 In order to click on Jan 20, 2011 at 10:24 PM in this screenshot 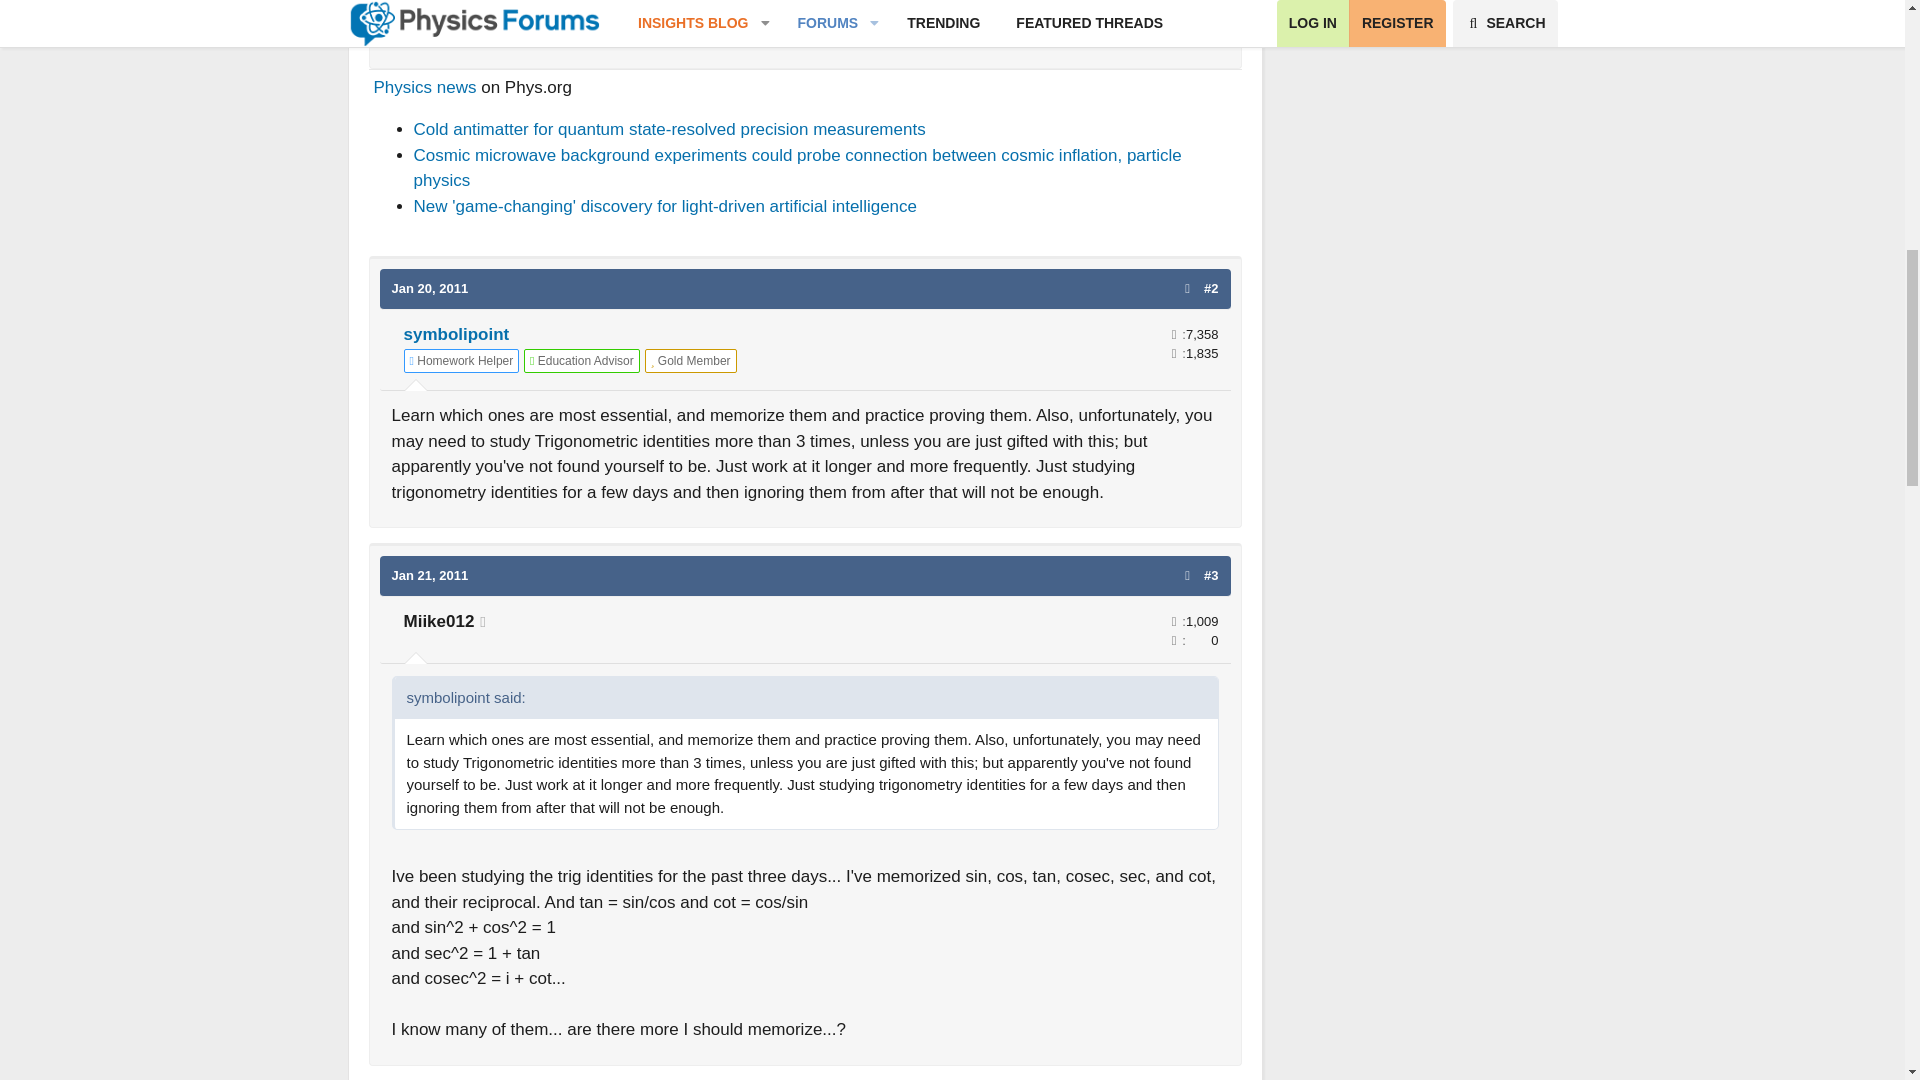, I will do `click(430, 288)`.